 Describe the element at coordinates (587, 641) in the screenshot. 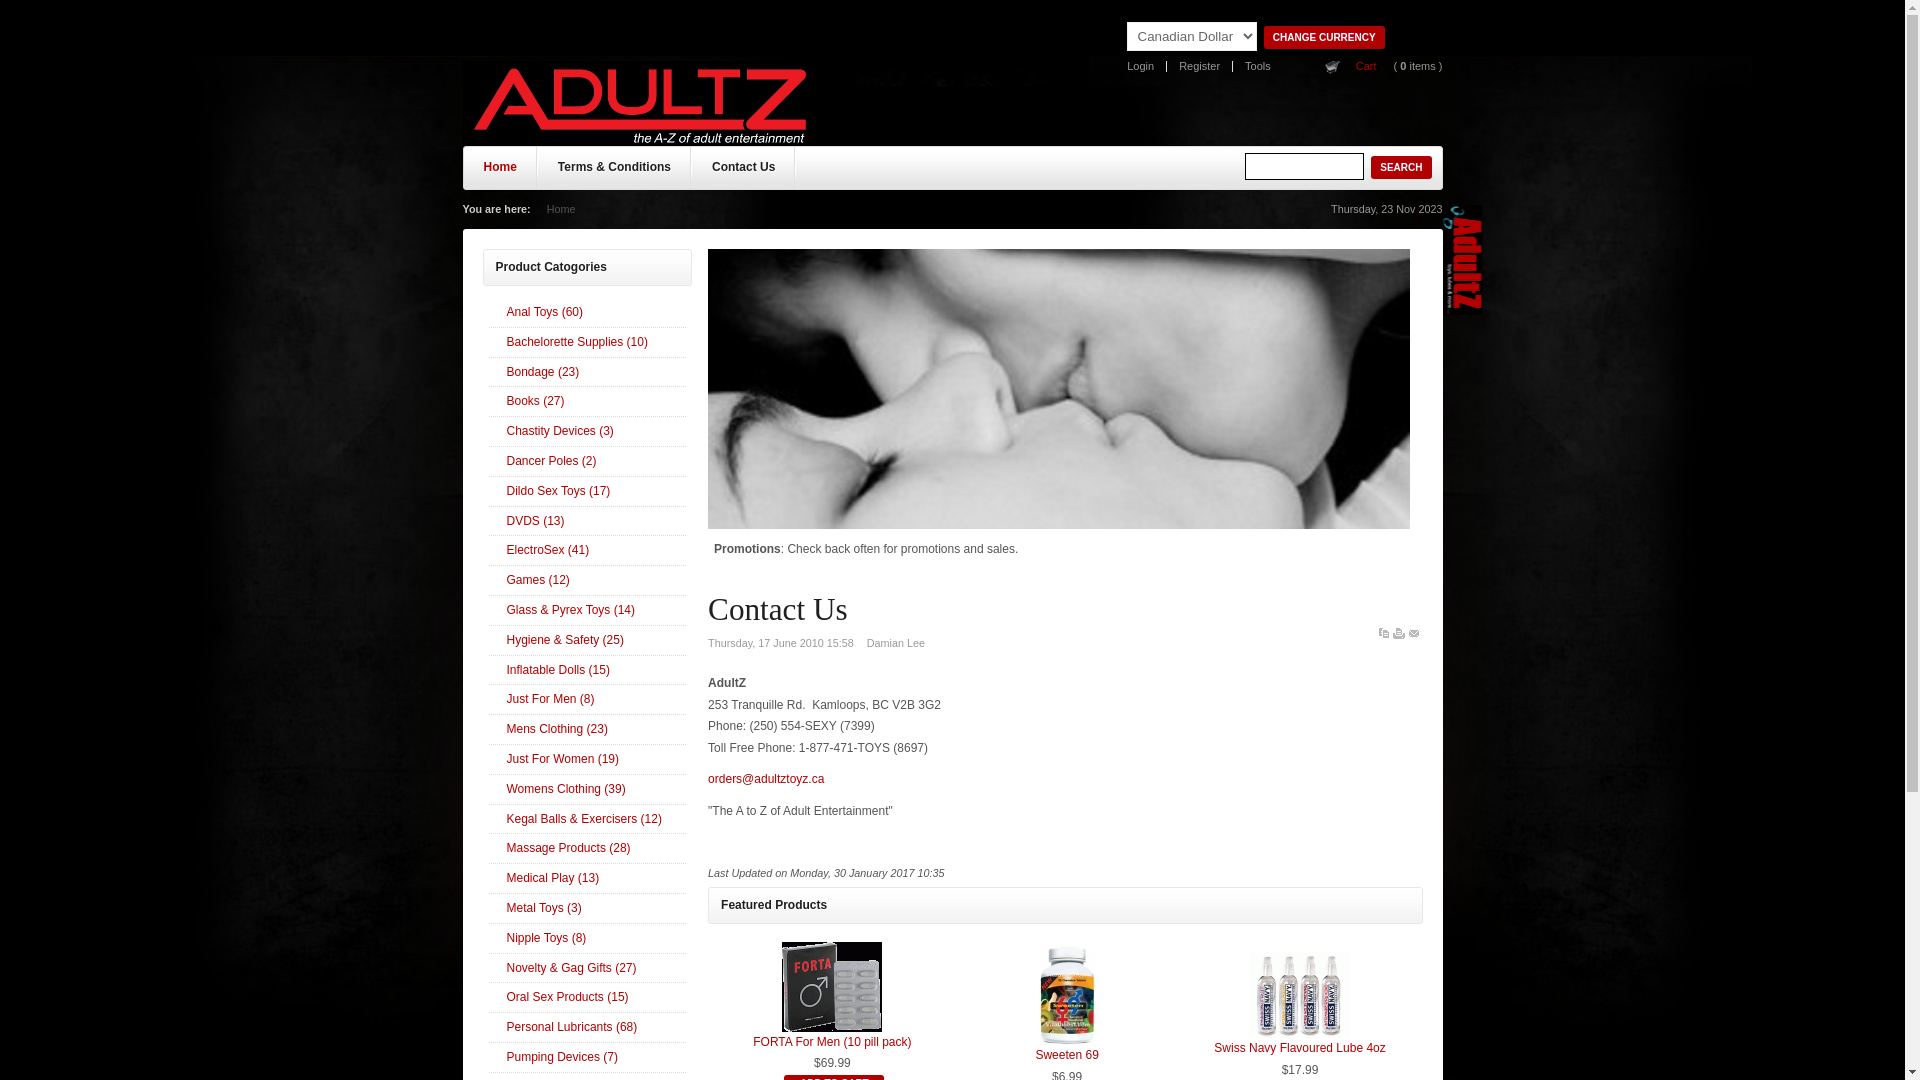

I see `Hygiene & Safety (25)` at that location.